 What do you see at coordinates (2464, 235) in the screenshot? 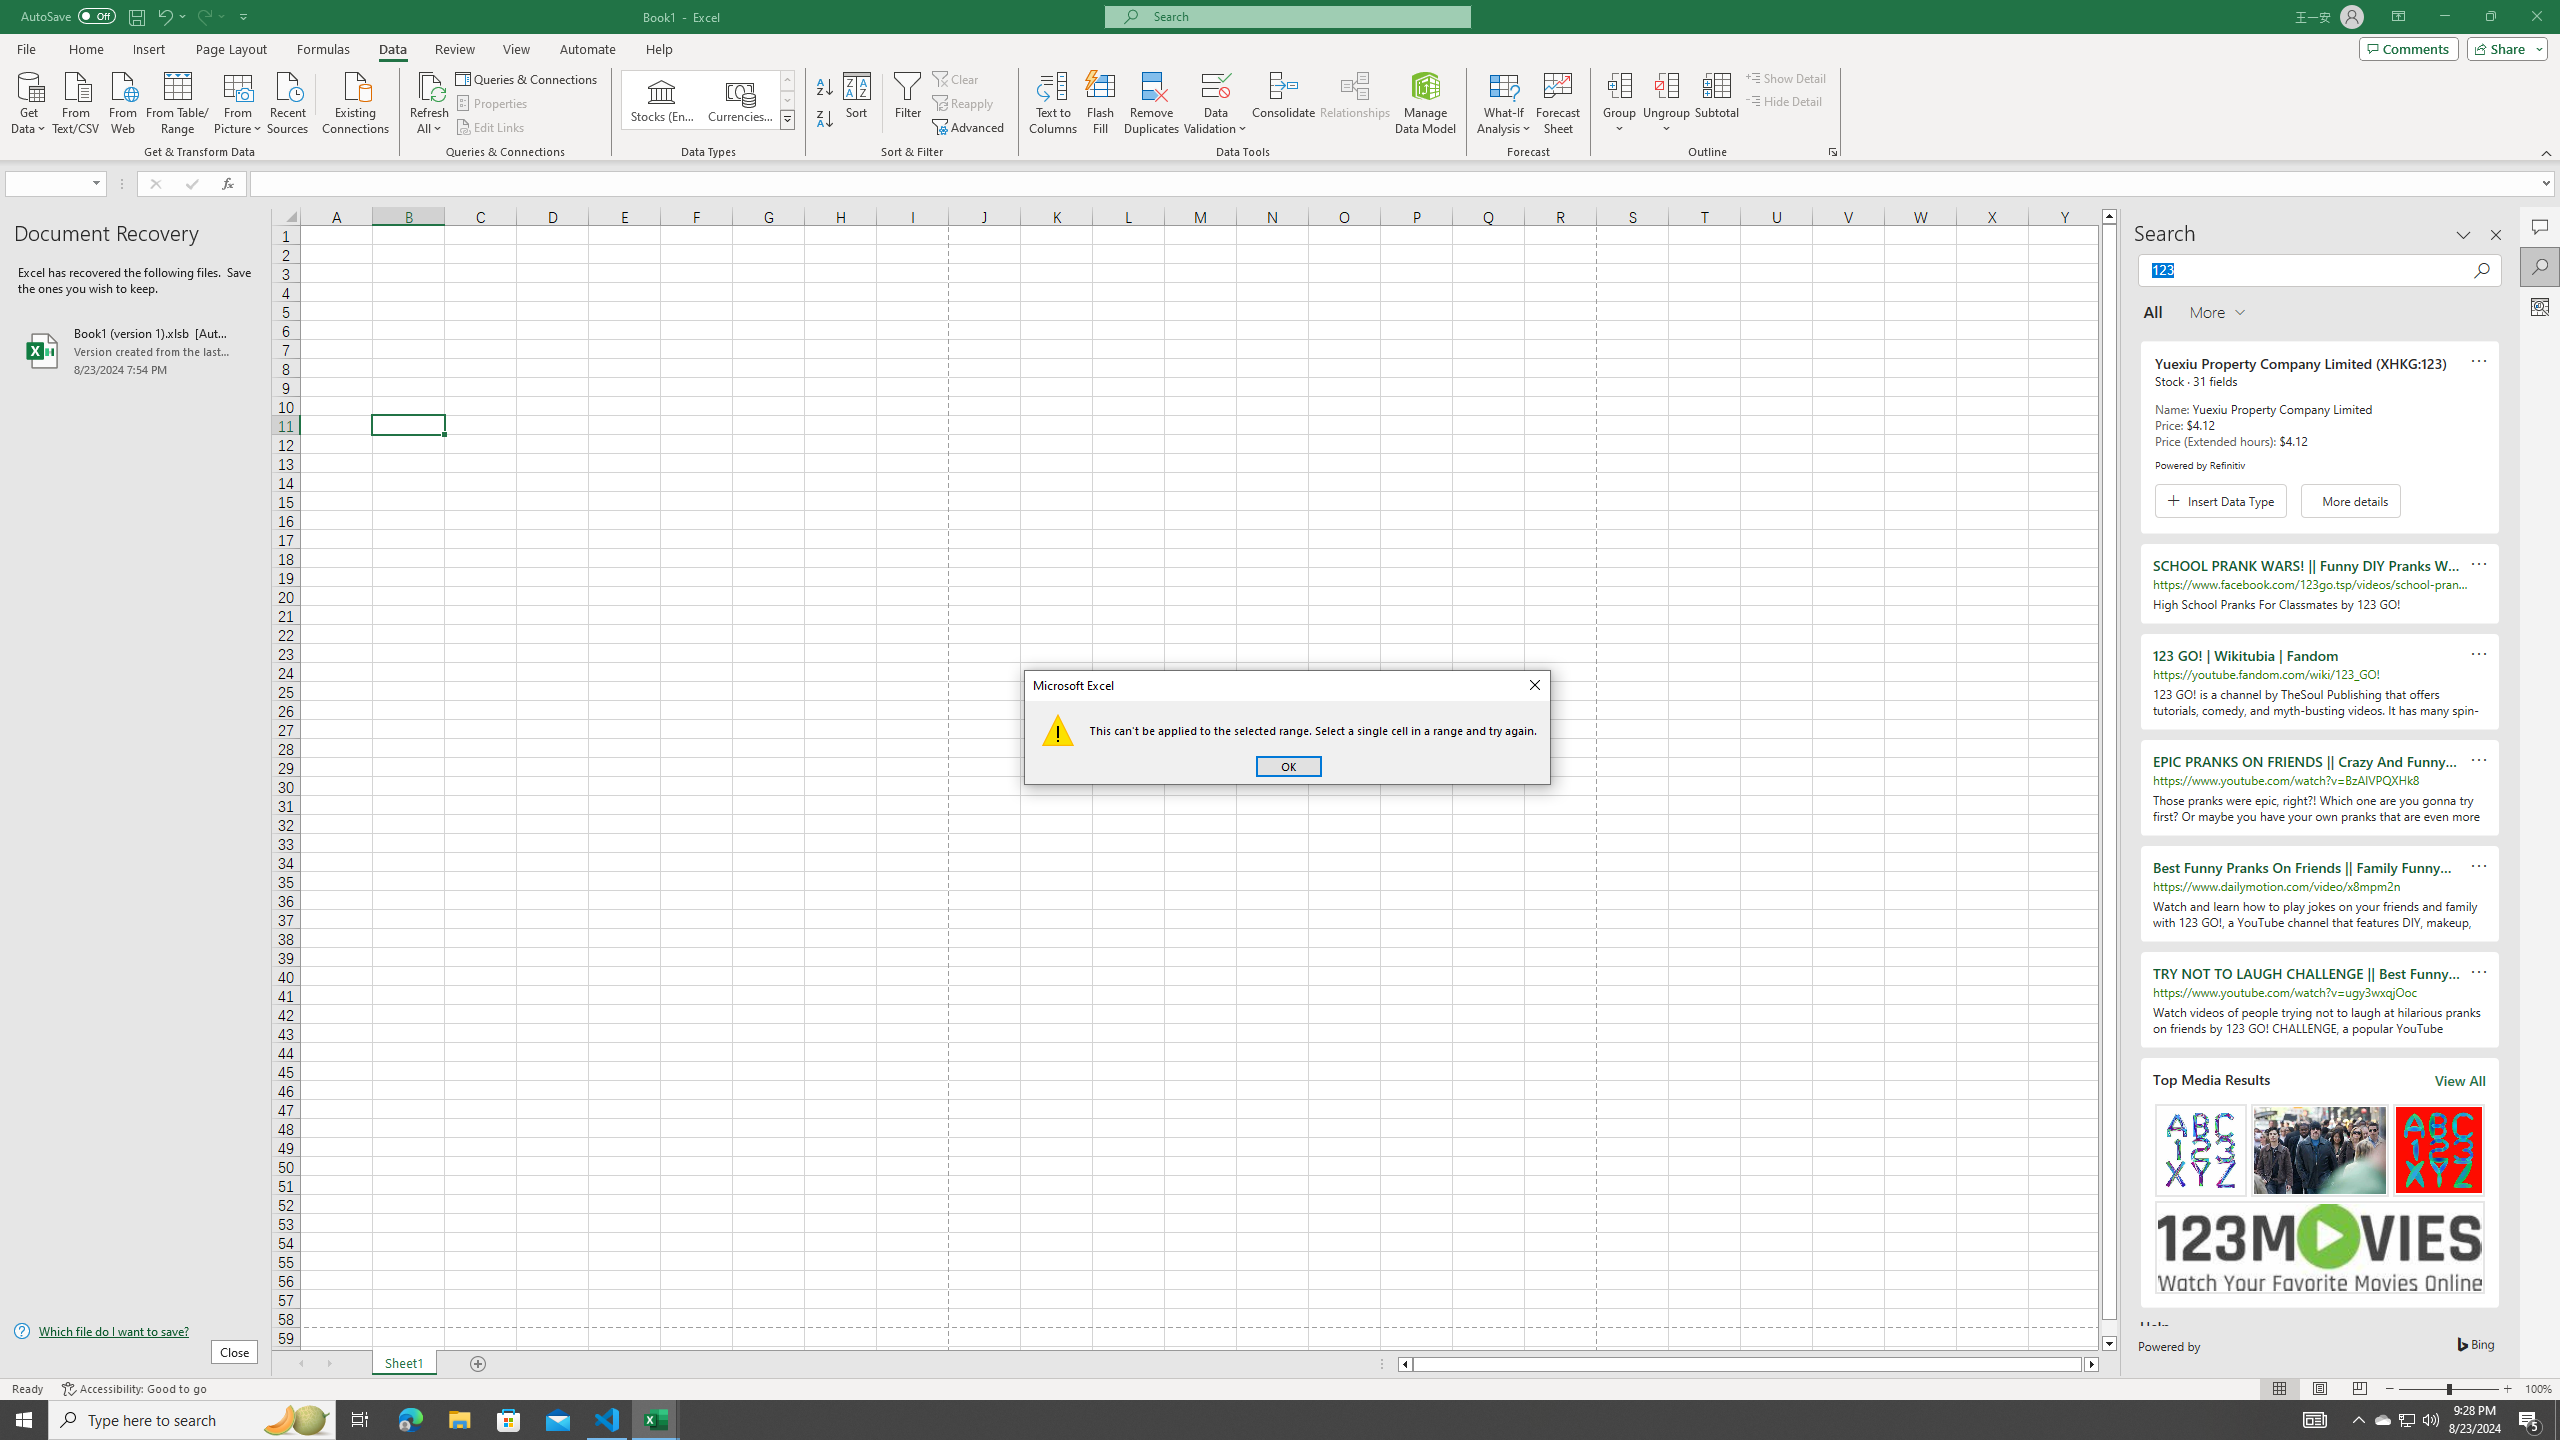
I see `Task Pane Options` at bounding box center [2464, 235].